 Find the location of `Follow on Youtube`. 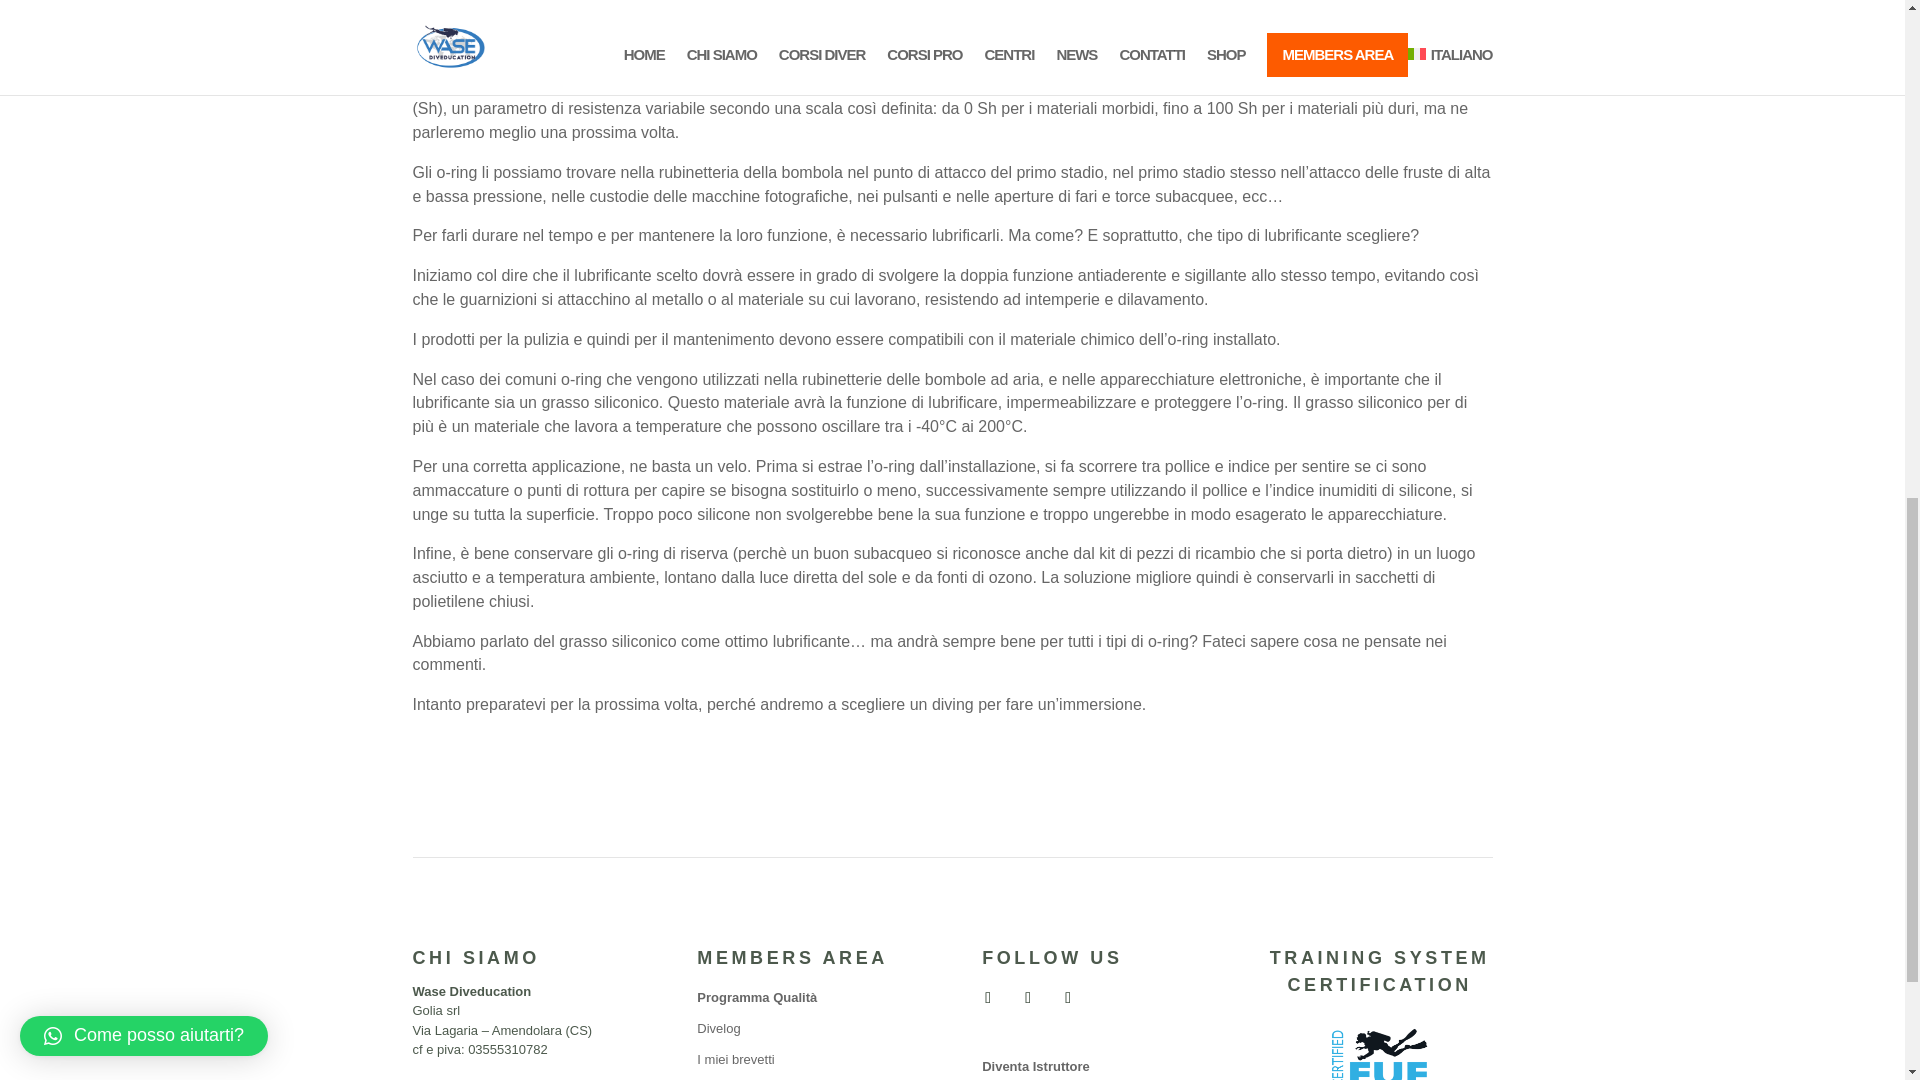

Follow on Youtube is located at coordinates (1068, 998).